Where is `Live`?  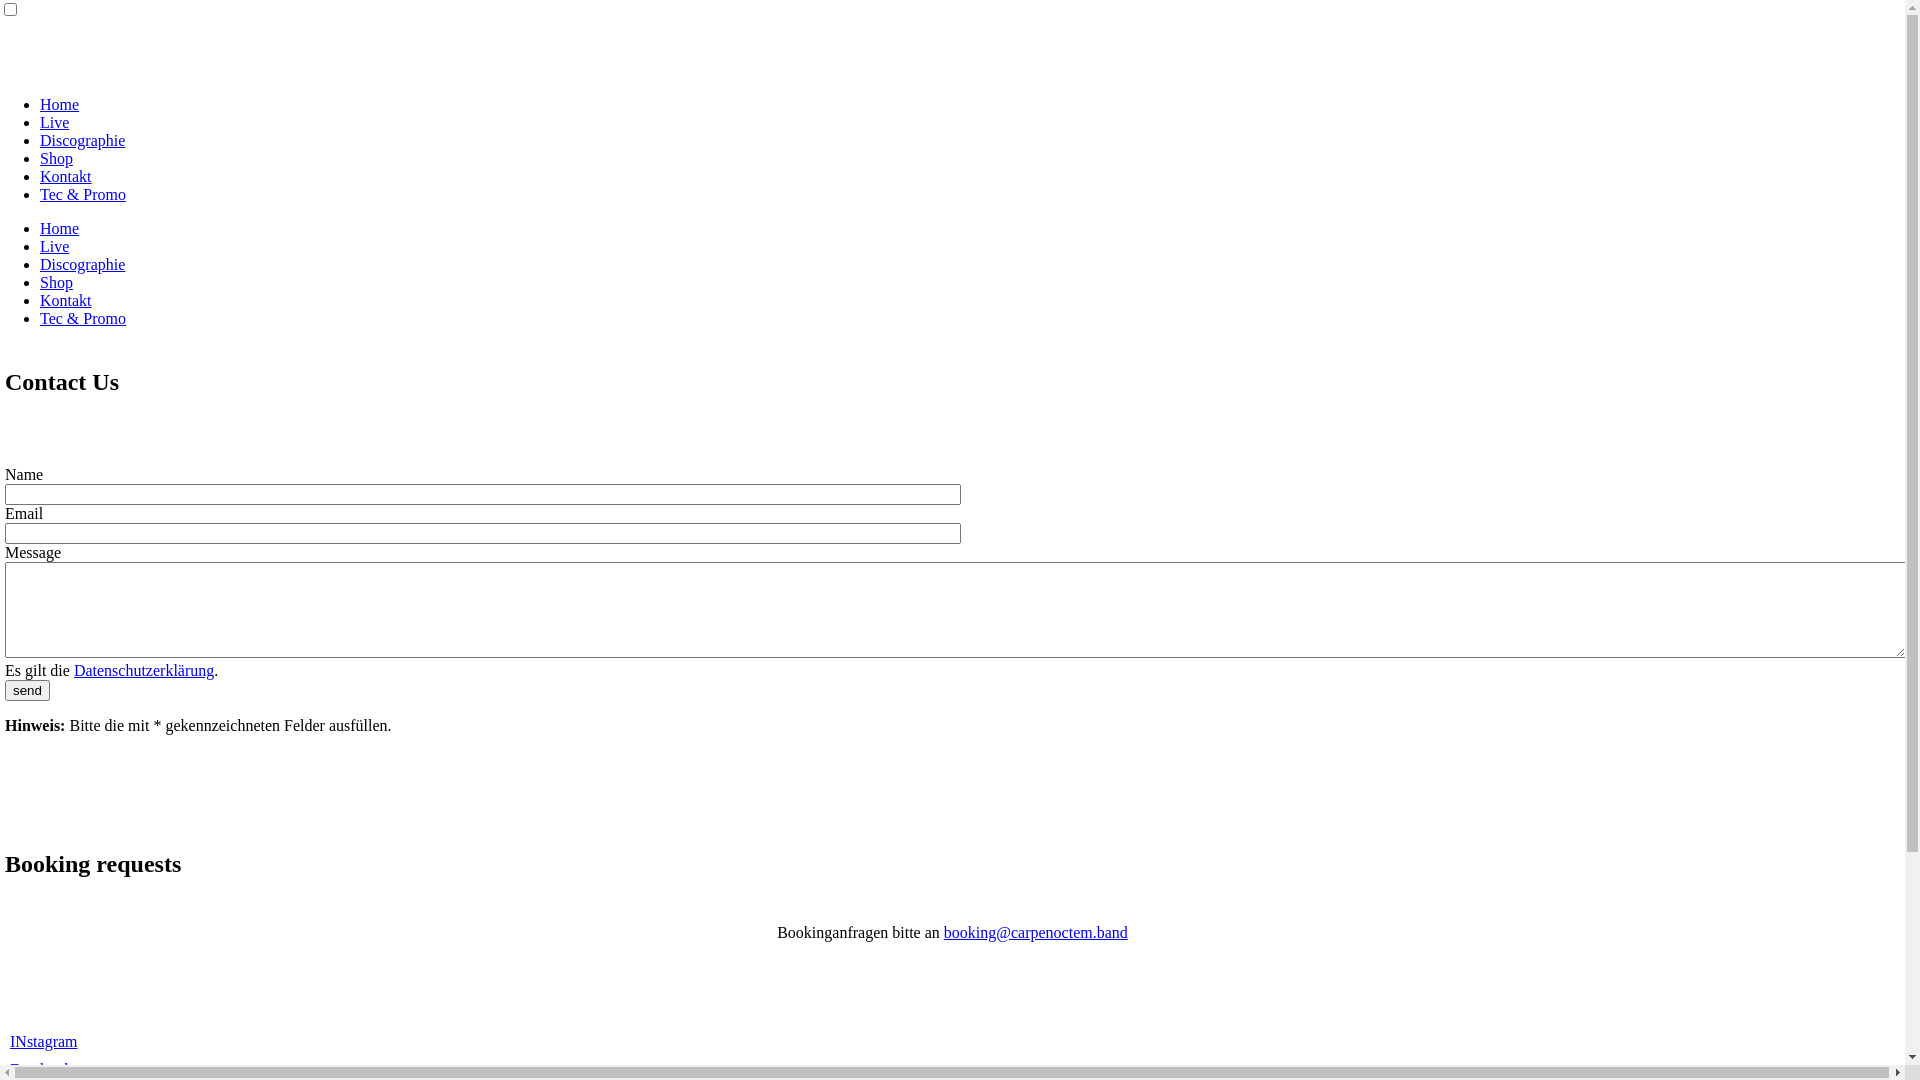
Live is located at coordinates (54, 122).